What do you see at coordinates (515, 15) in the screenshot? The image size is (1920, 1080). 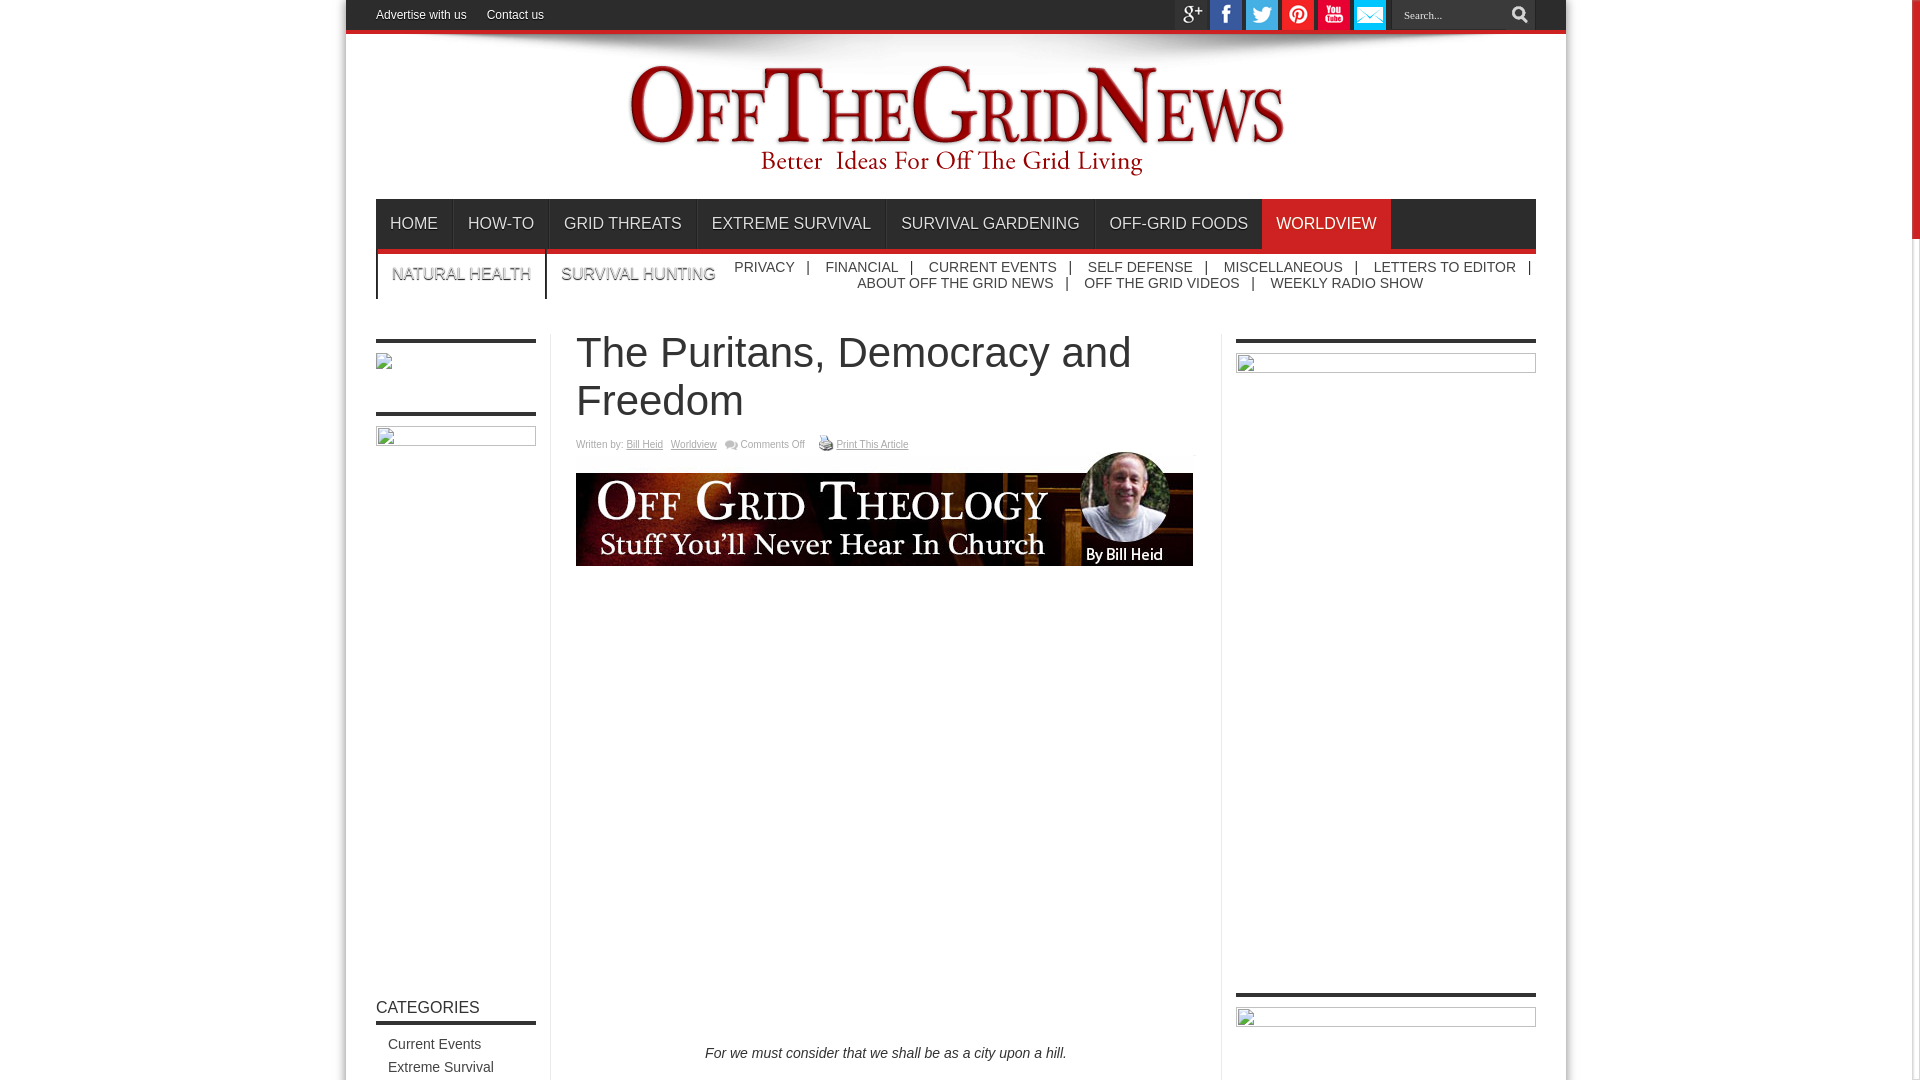 I see `Contact us` at bounding box center [515, 15].